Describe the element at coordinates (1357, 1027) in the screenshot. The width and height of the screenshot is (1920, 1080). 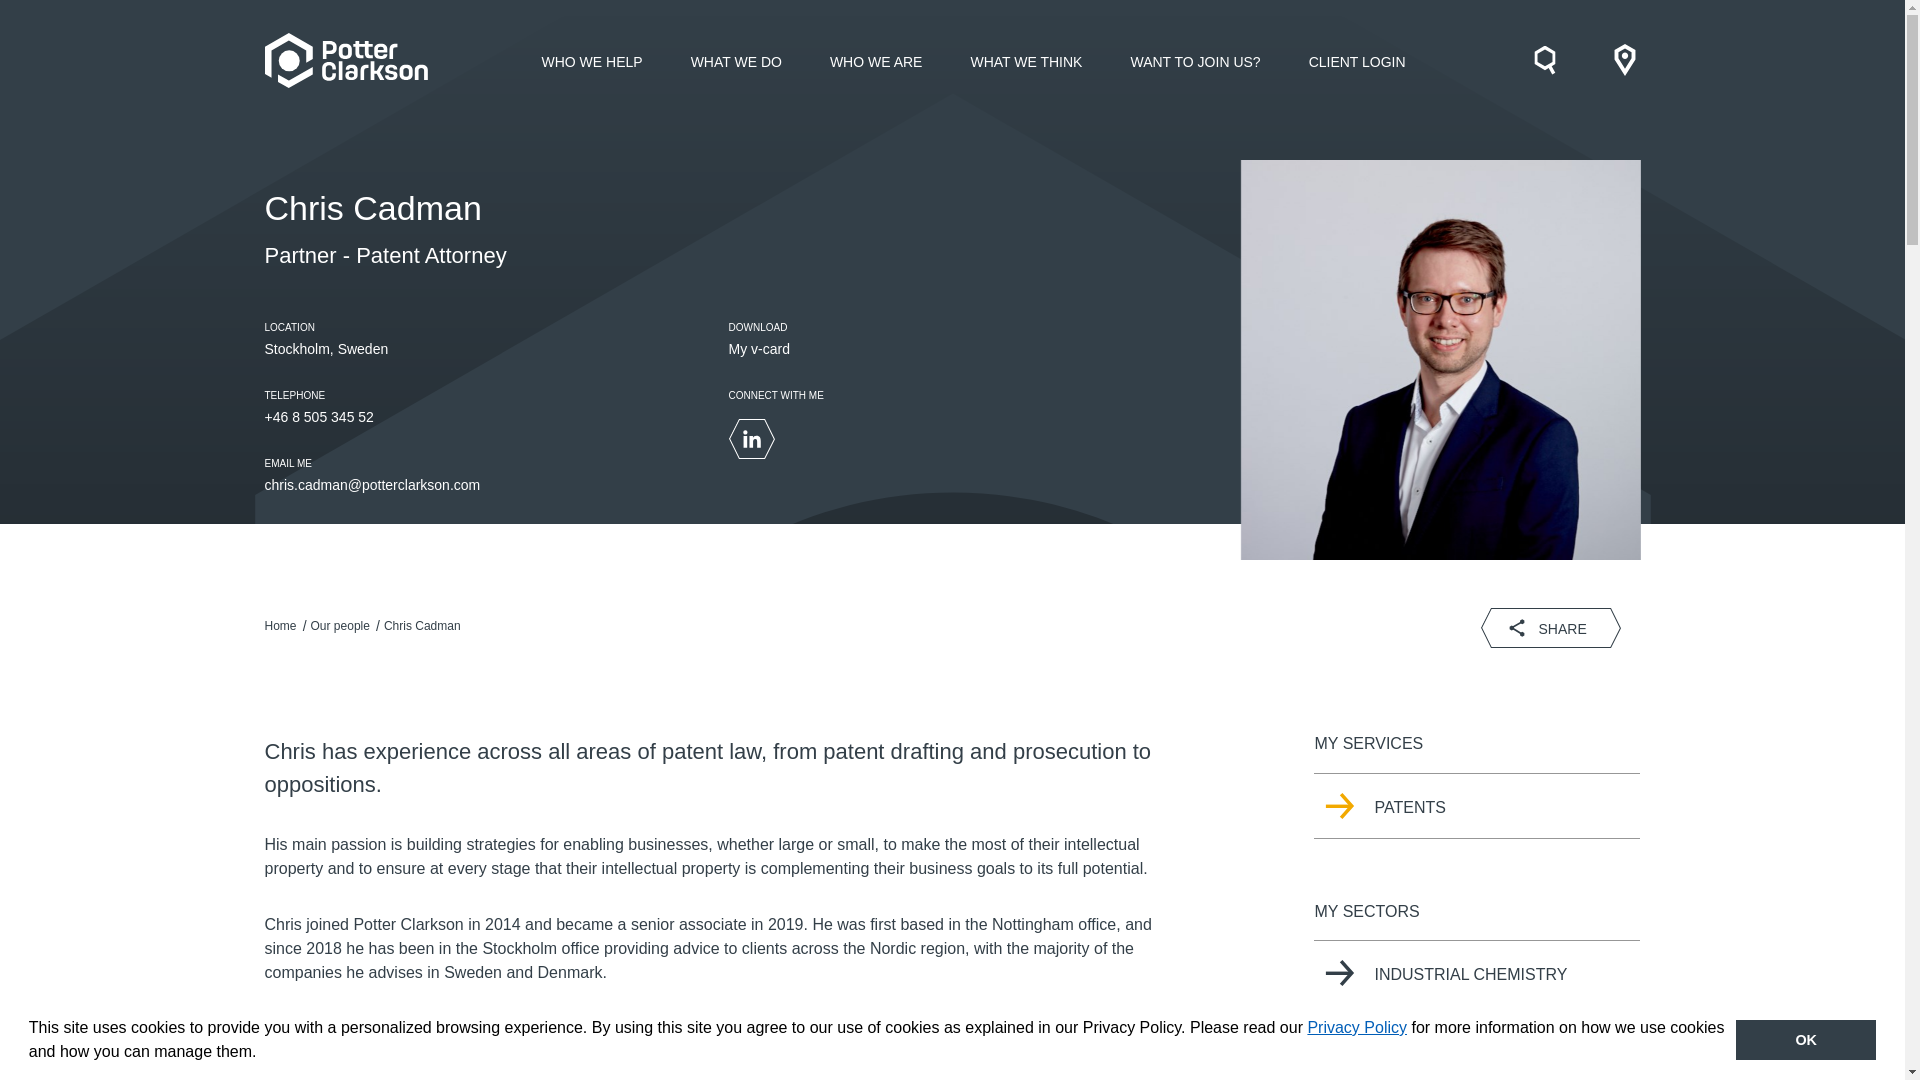
I see `Privacy policy` at that location.